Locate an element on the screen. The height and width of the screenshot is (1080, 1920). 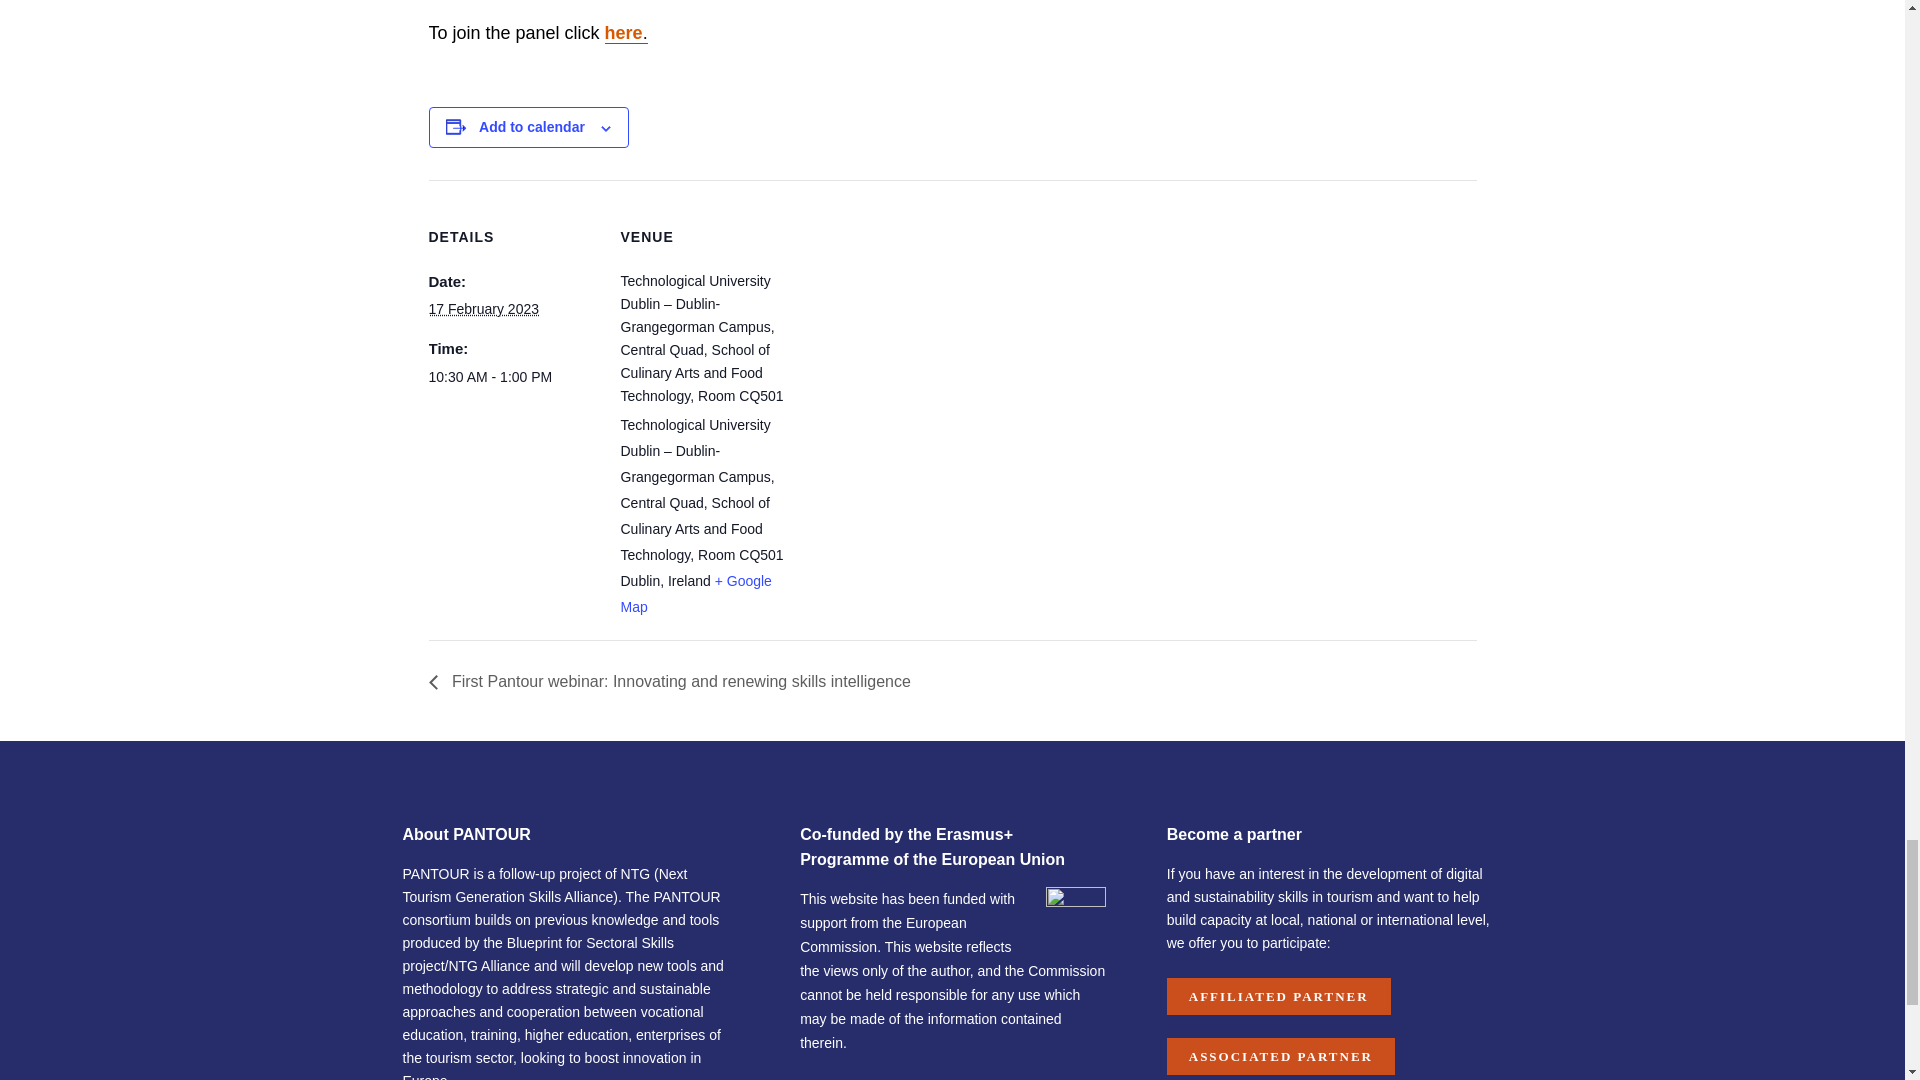
2023-02-17 is located at coordinates (484, 309).